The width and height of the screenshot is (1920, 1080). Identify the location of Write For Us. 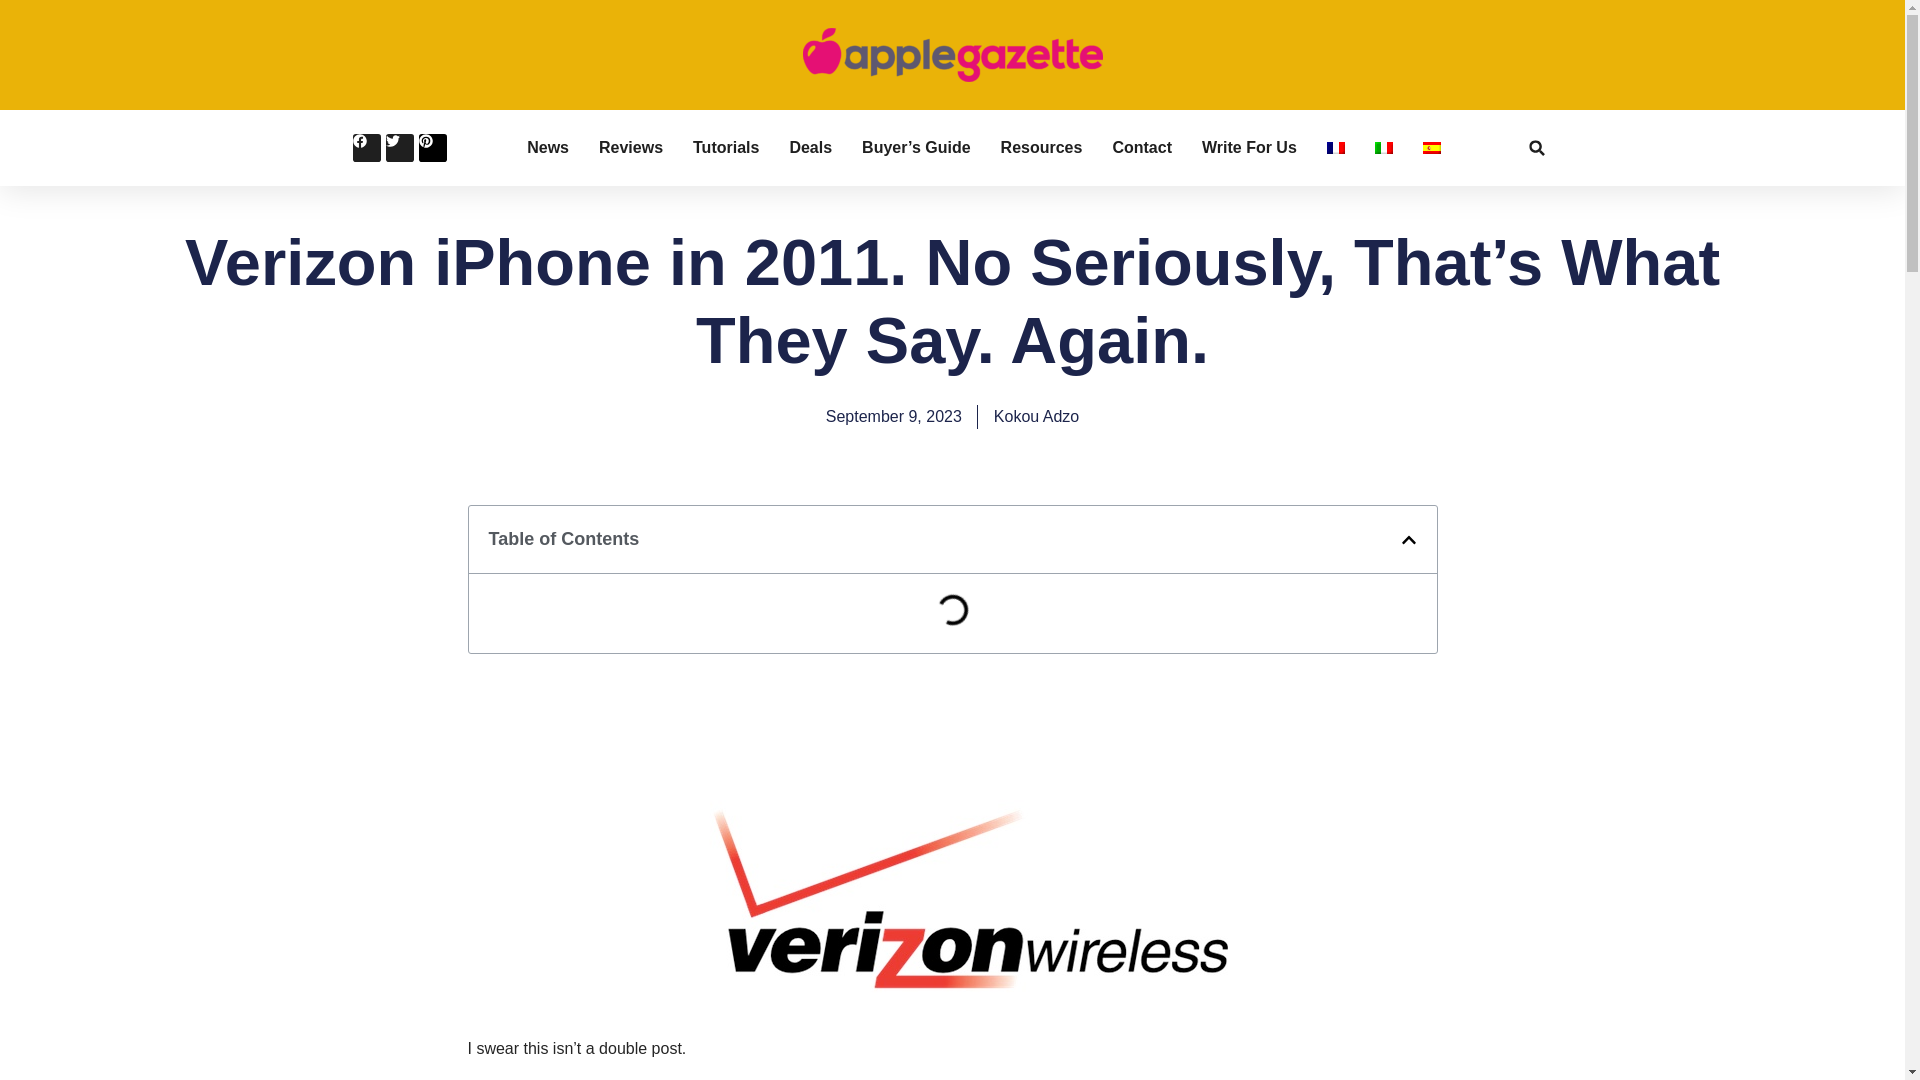
(1249, 148).